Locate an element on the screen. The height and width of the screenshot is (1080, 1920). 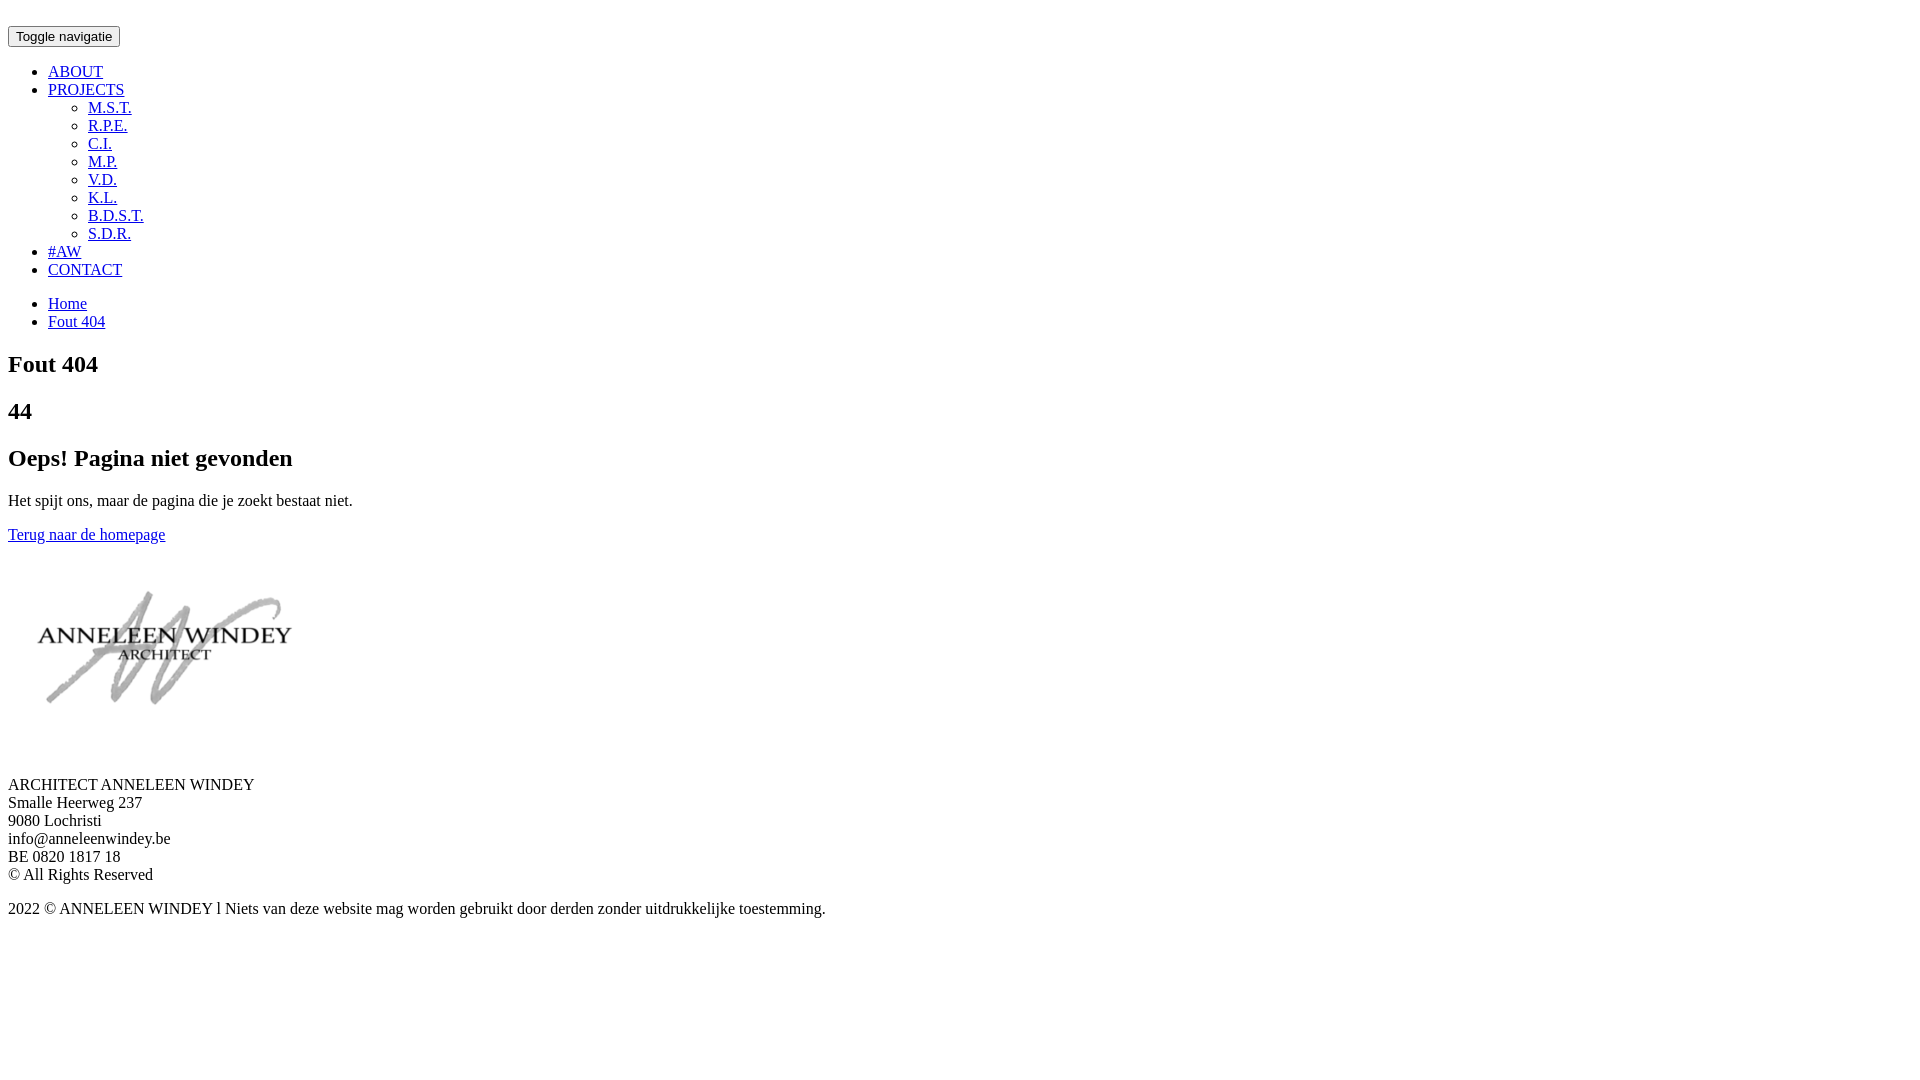
B.D.S.T. is located at coordinates (116, 216).